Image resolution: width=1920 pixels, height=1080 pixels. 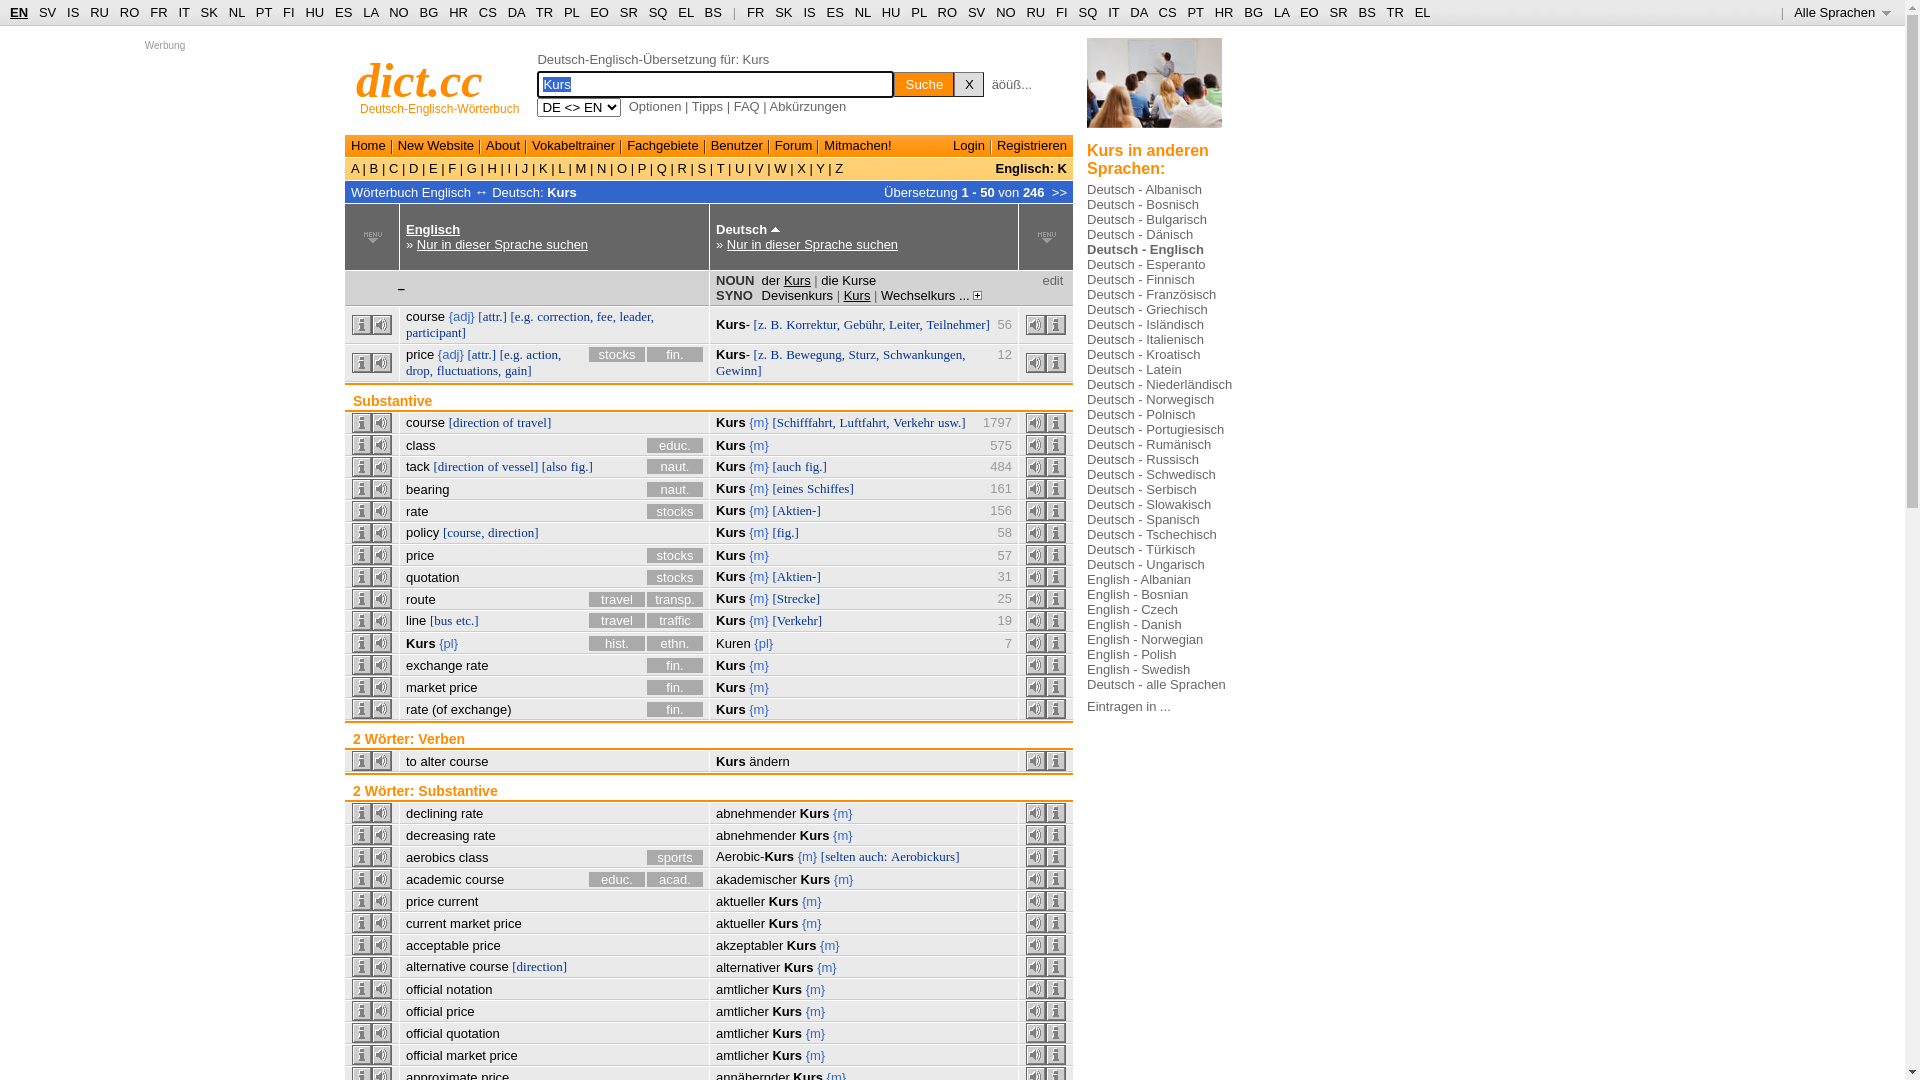 I want to click on Verkehr, so click(x=914, y=422).